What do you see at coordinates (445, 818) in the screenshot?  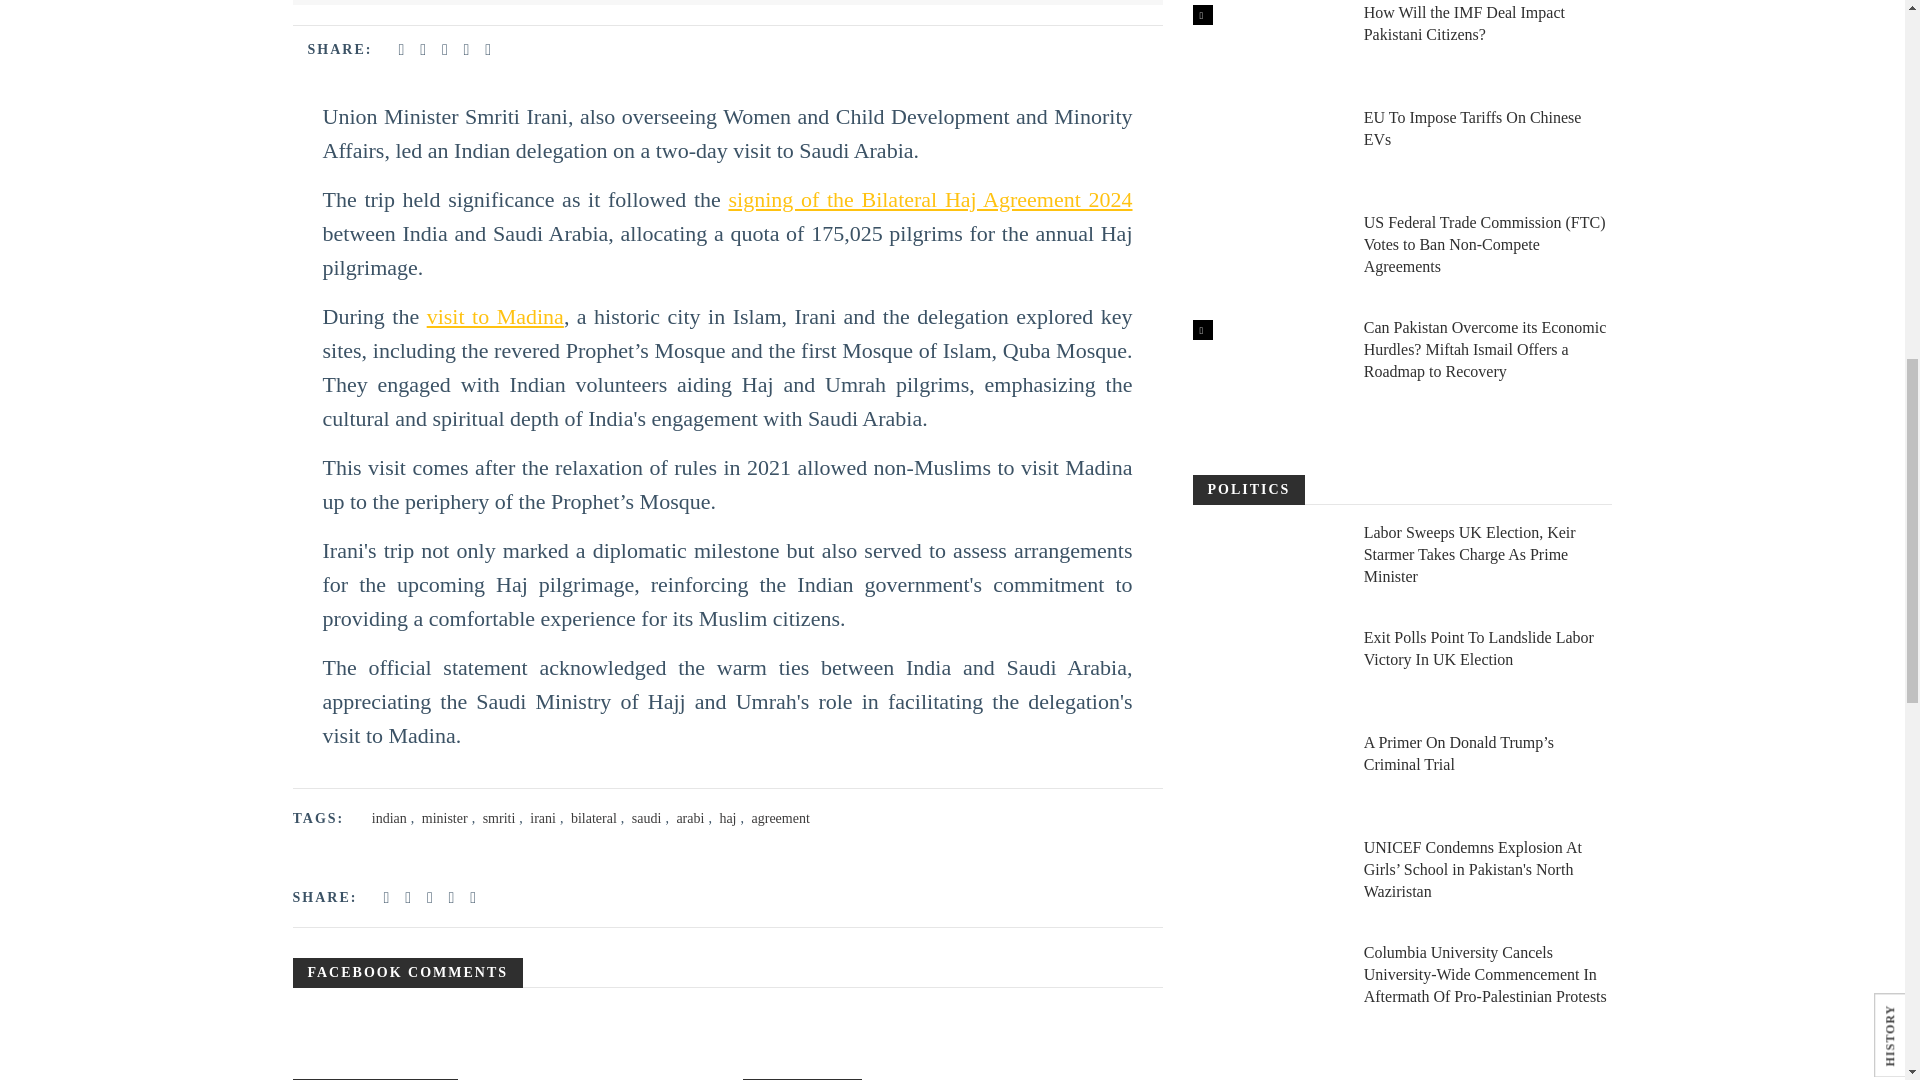 I see `minister` at bounding box center [445, 818].